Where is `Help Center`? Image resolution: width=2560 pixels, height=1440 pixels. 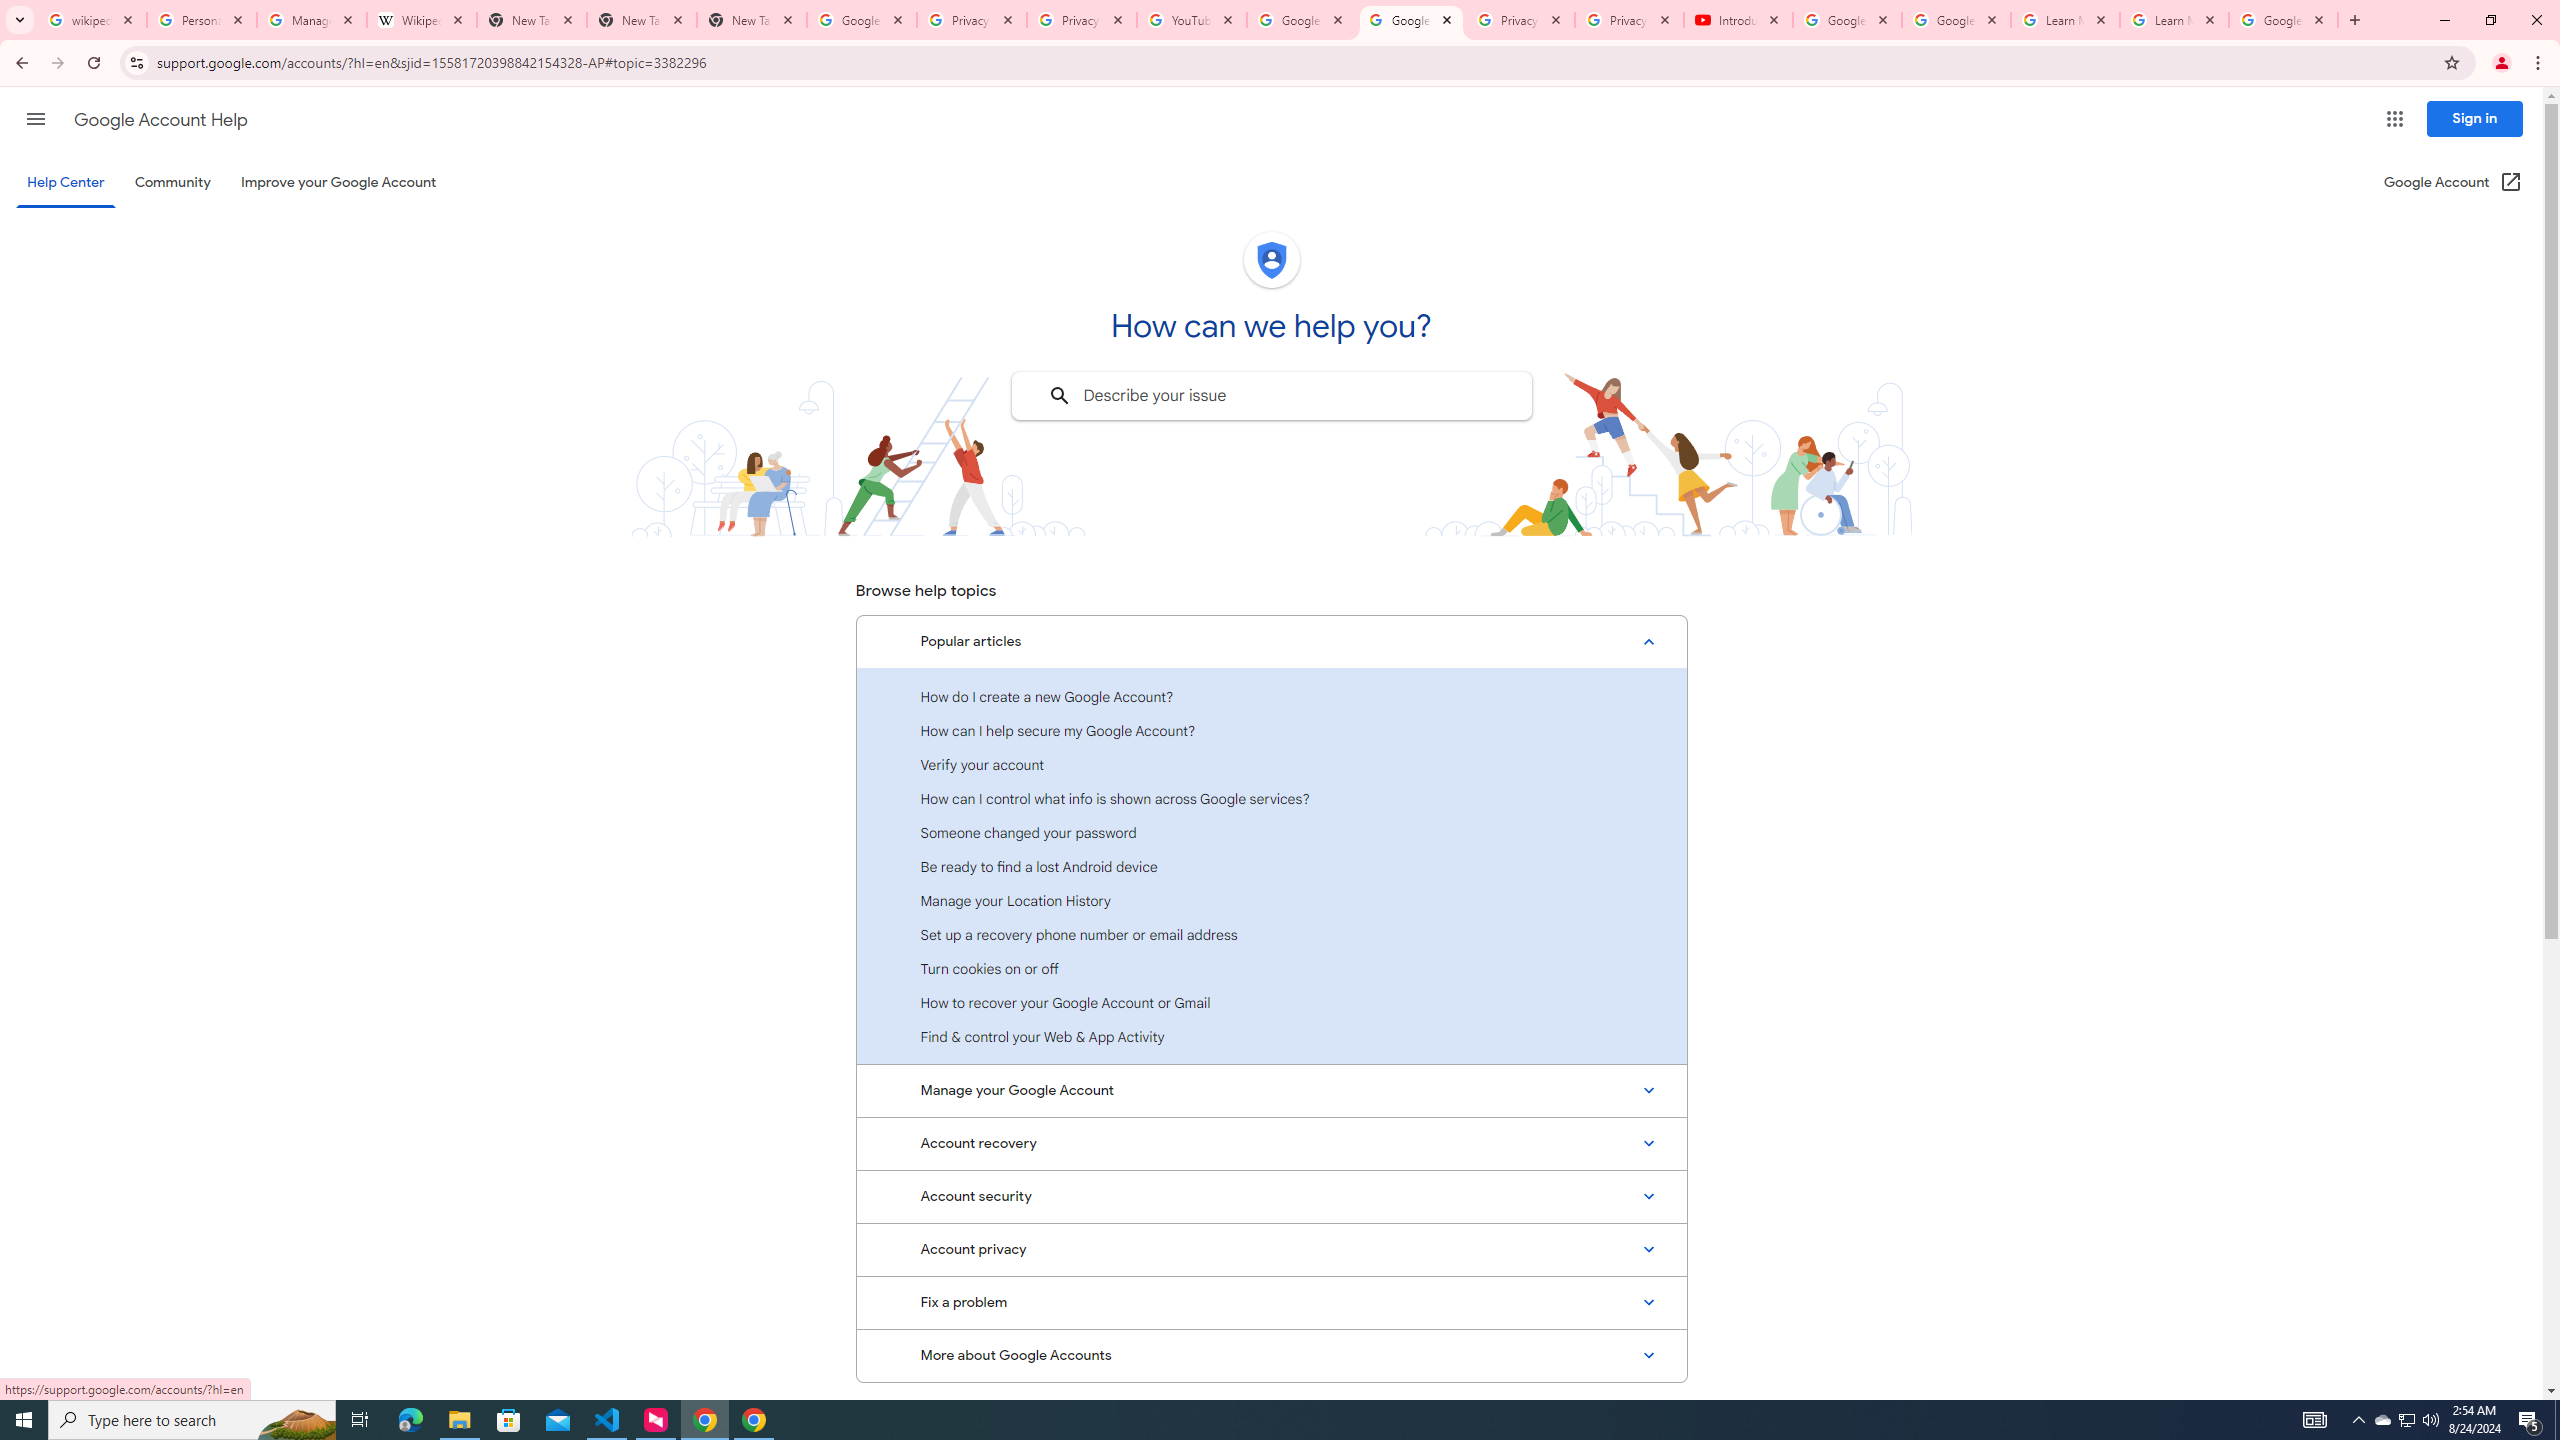 Help Center is located at coordinates (65, 182).